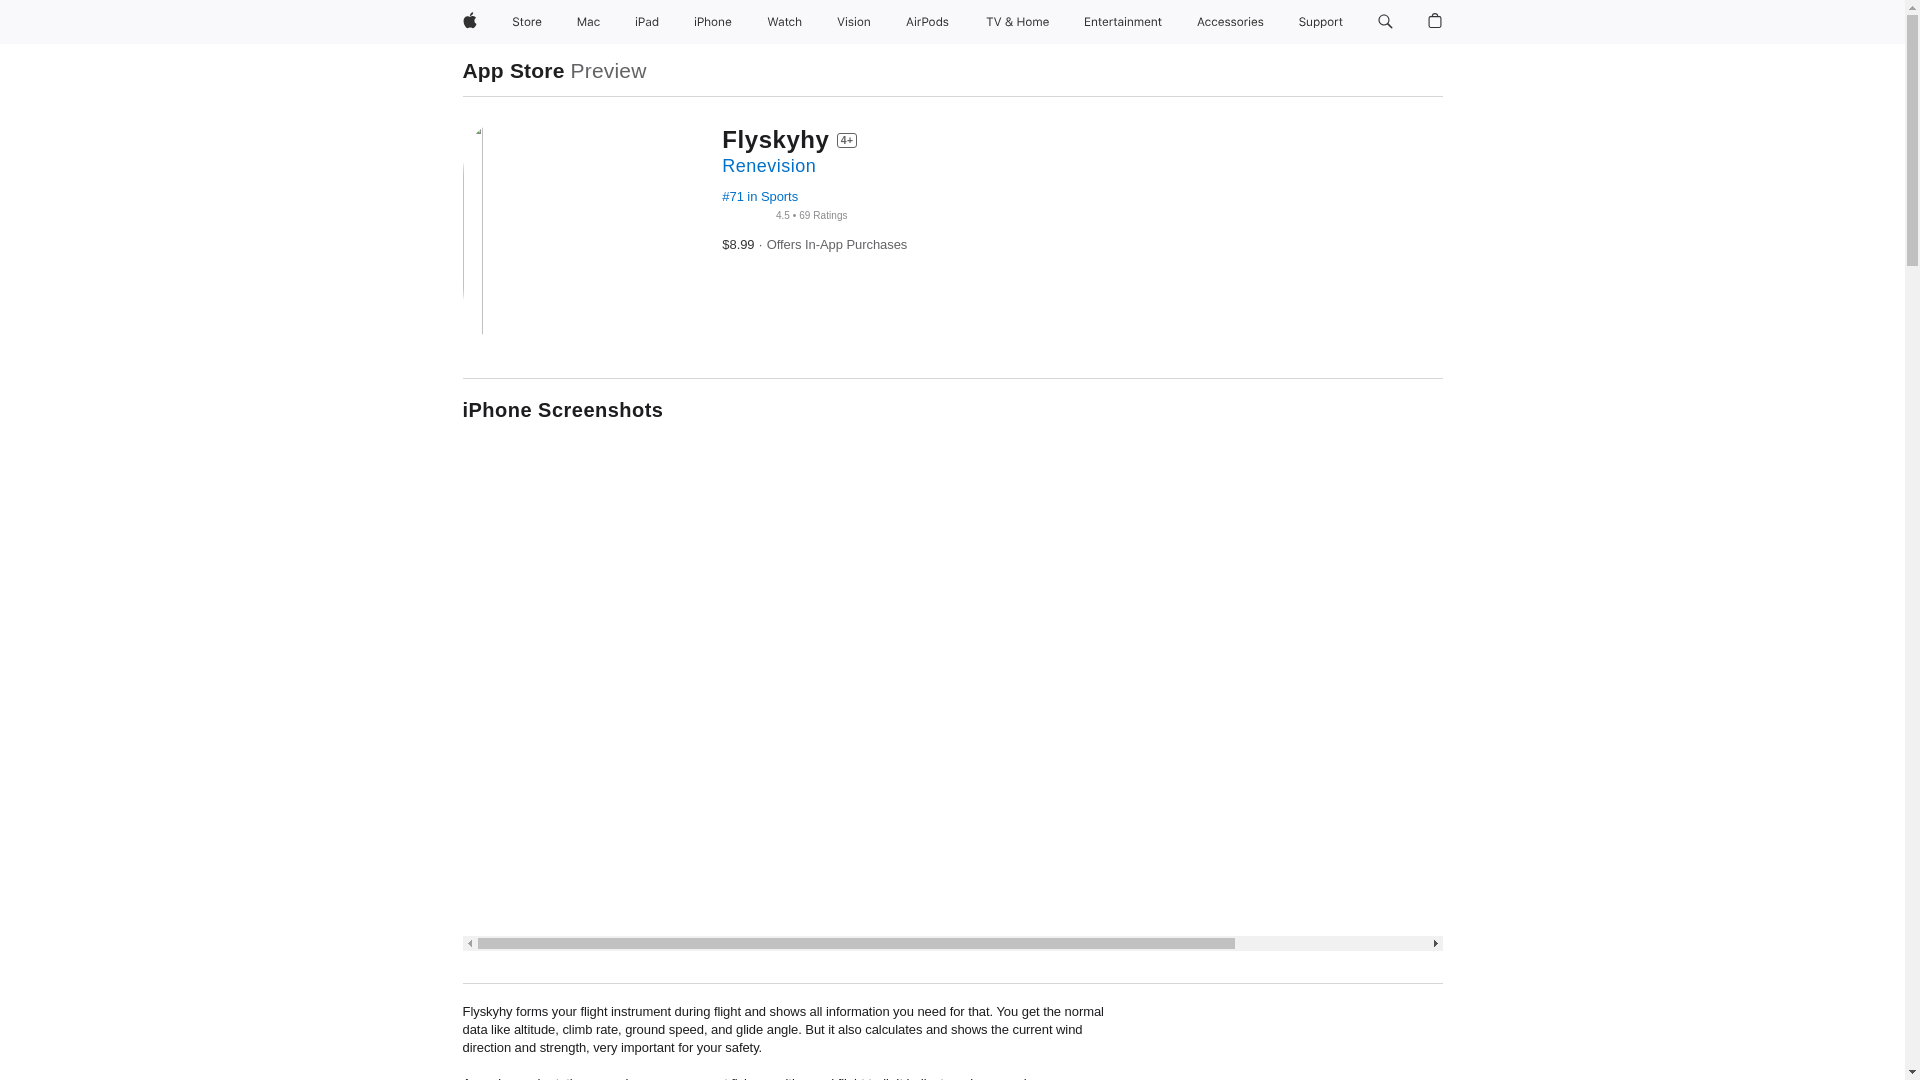 The width and height of the screenshot is (1920, 1080). I want to click on Store, so click(526, 22).